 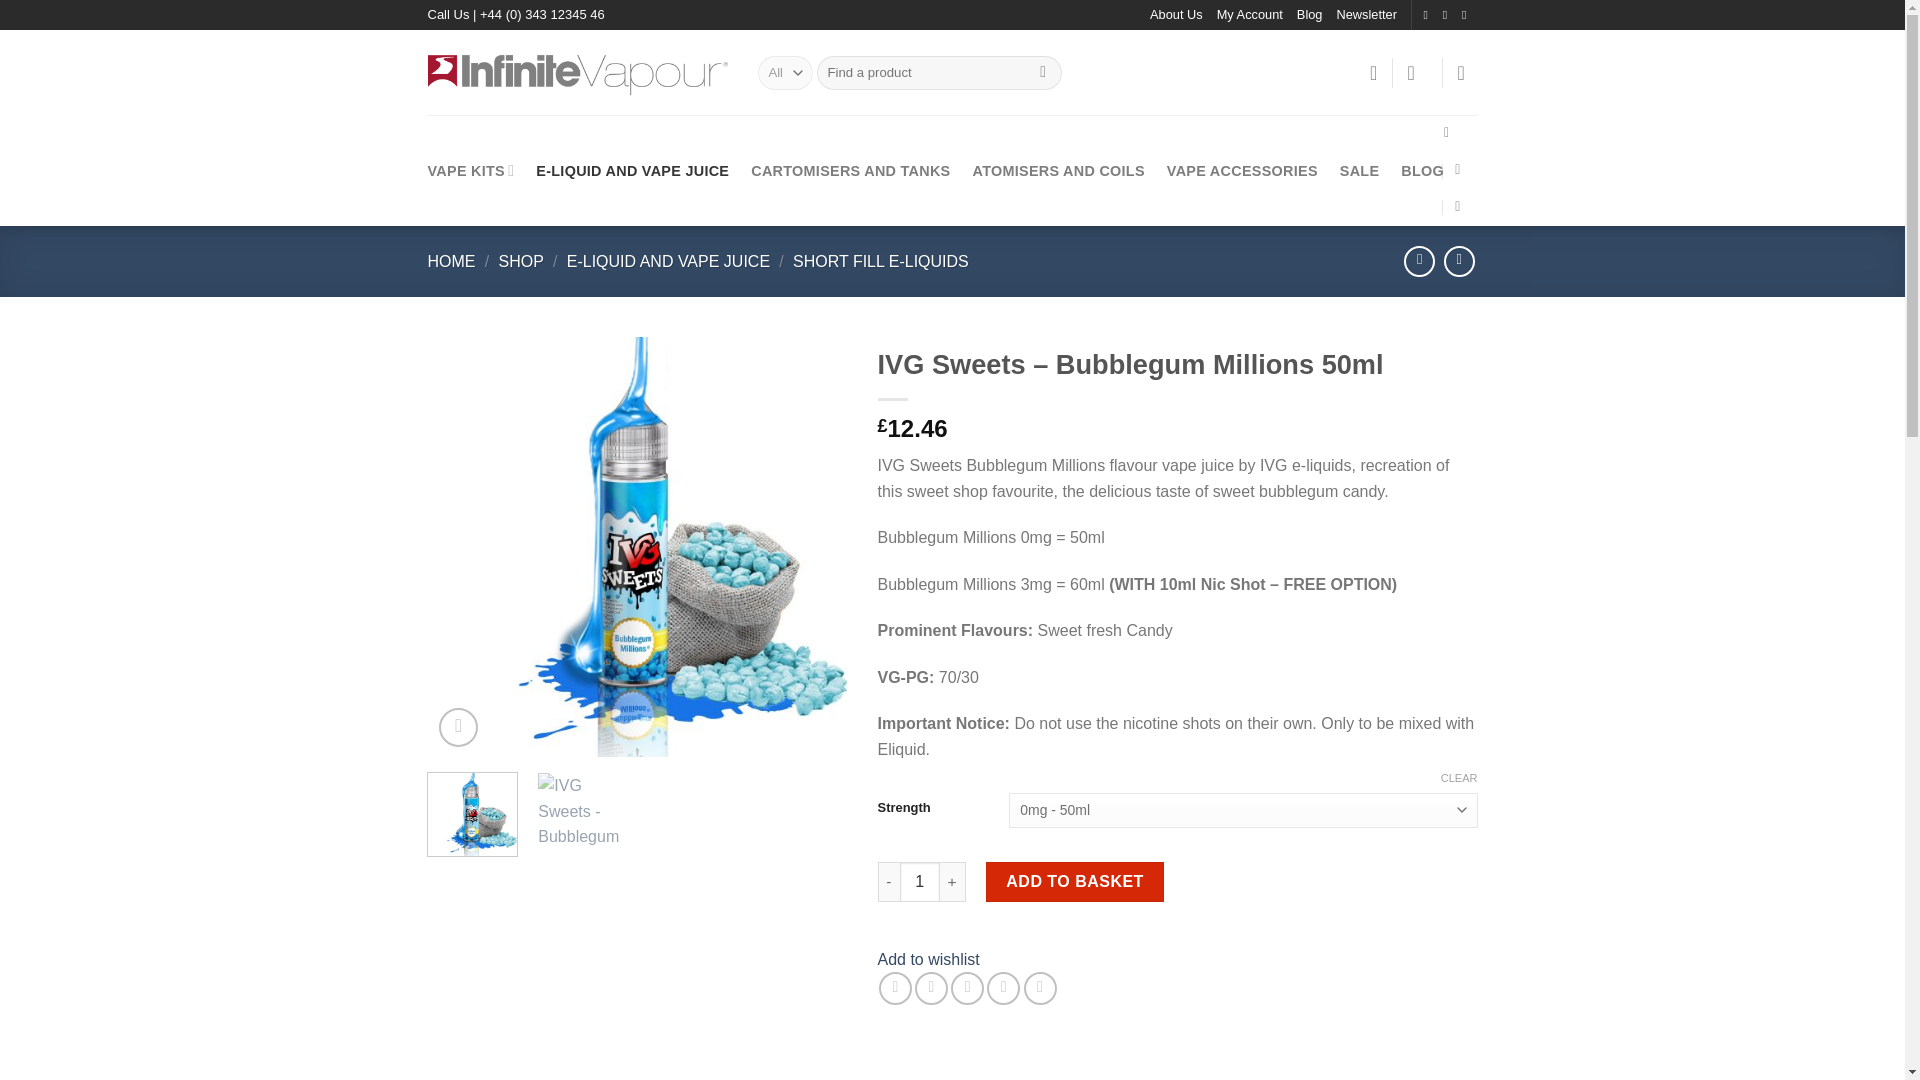 What do you see at coordinates (520, 261) in the screenshot?
I see `SHOP` at bounding box center [520, 261].